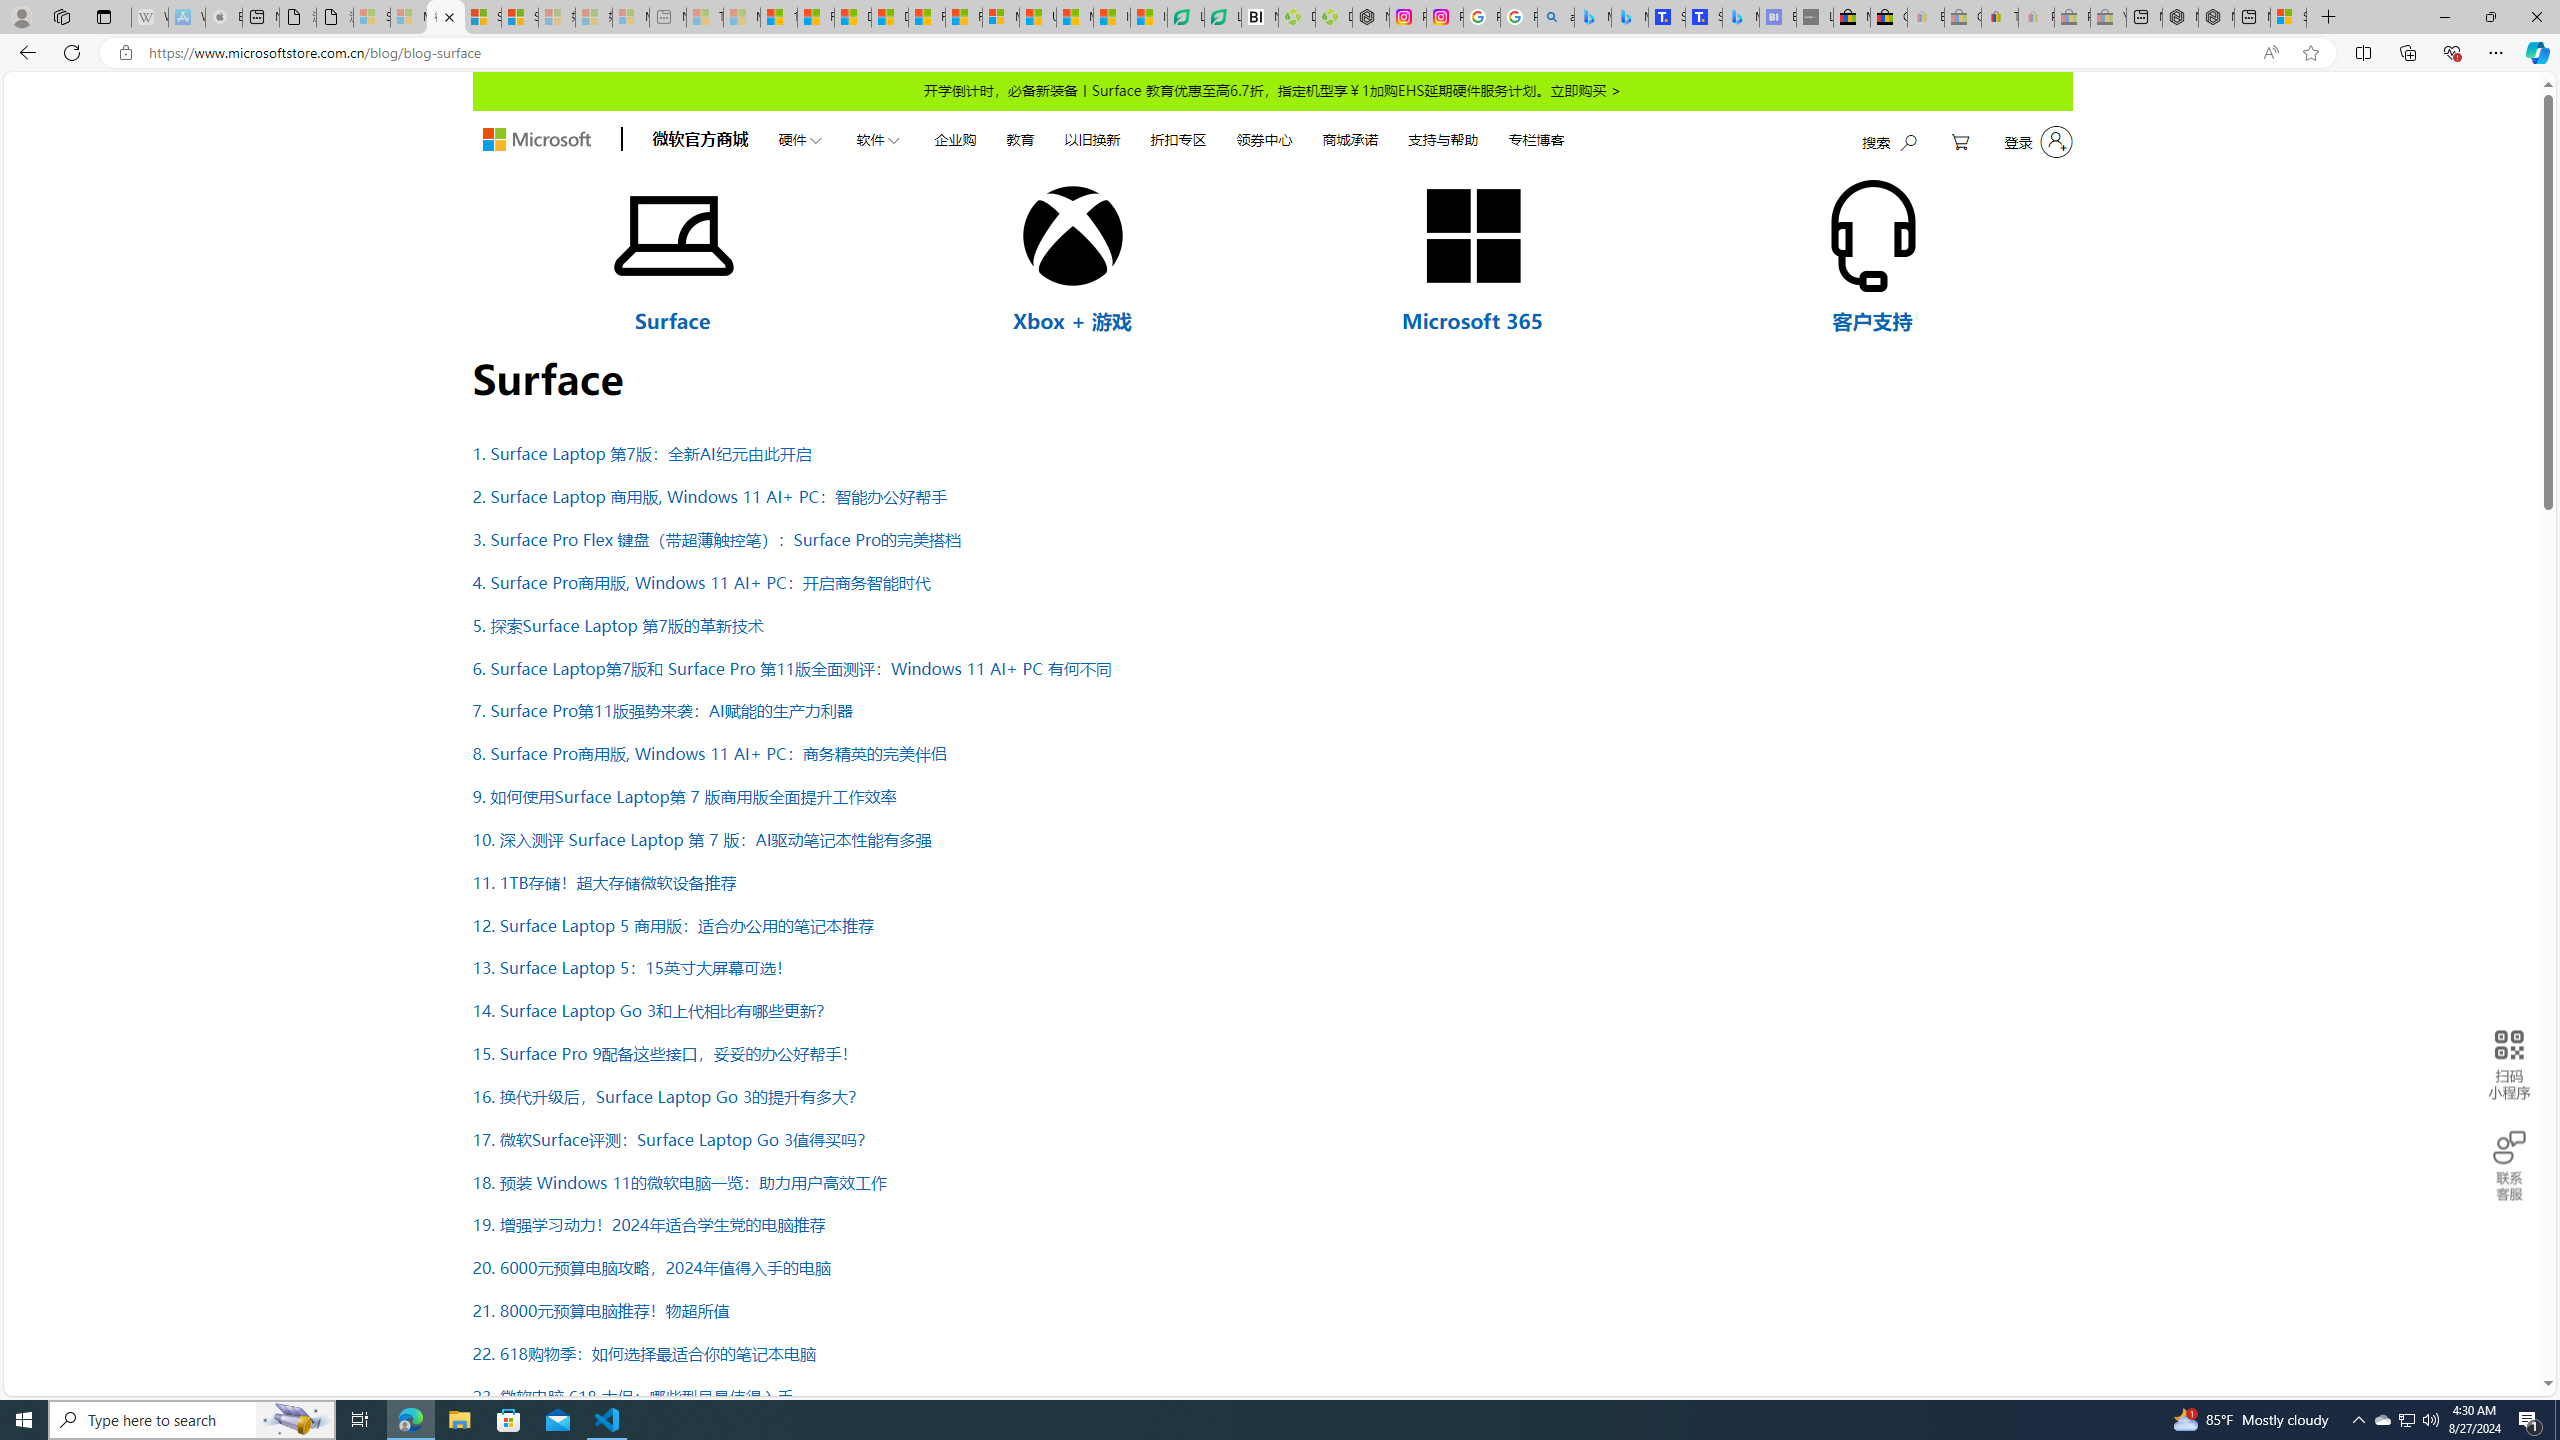  What do you see at coordinates (2000, 17) in the screenshot?
I see `Threats and offensive language policy | eBay` at bounding box center [2000, 17].